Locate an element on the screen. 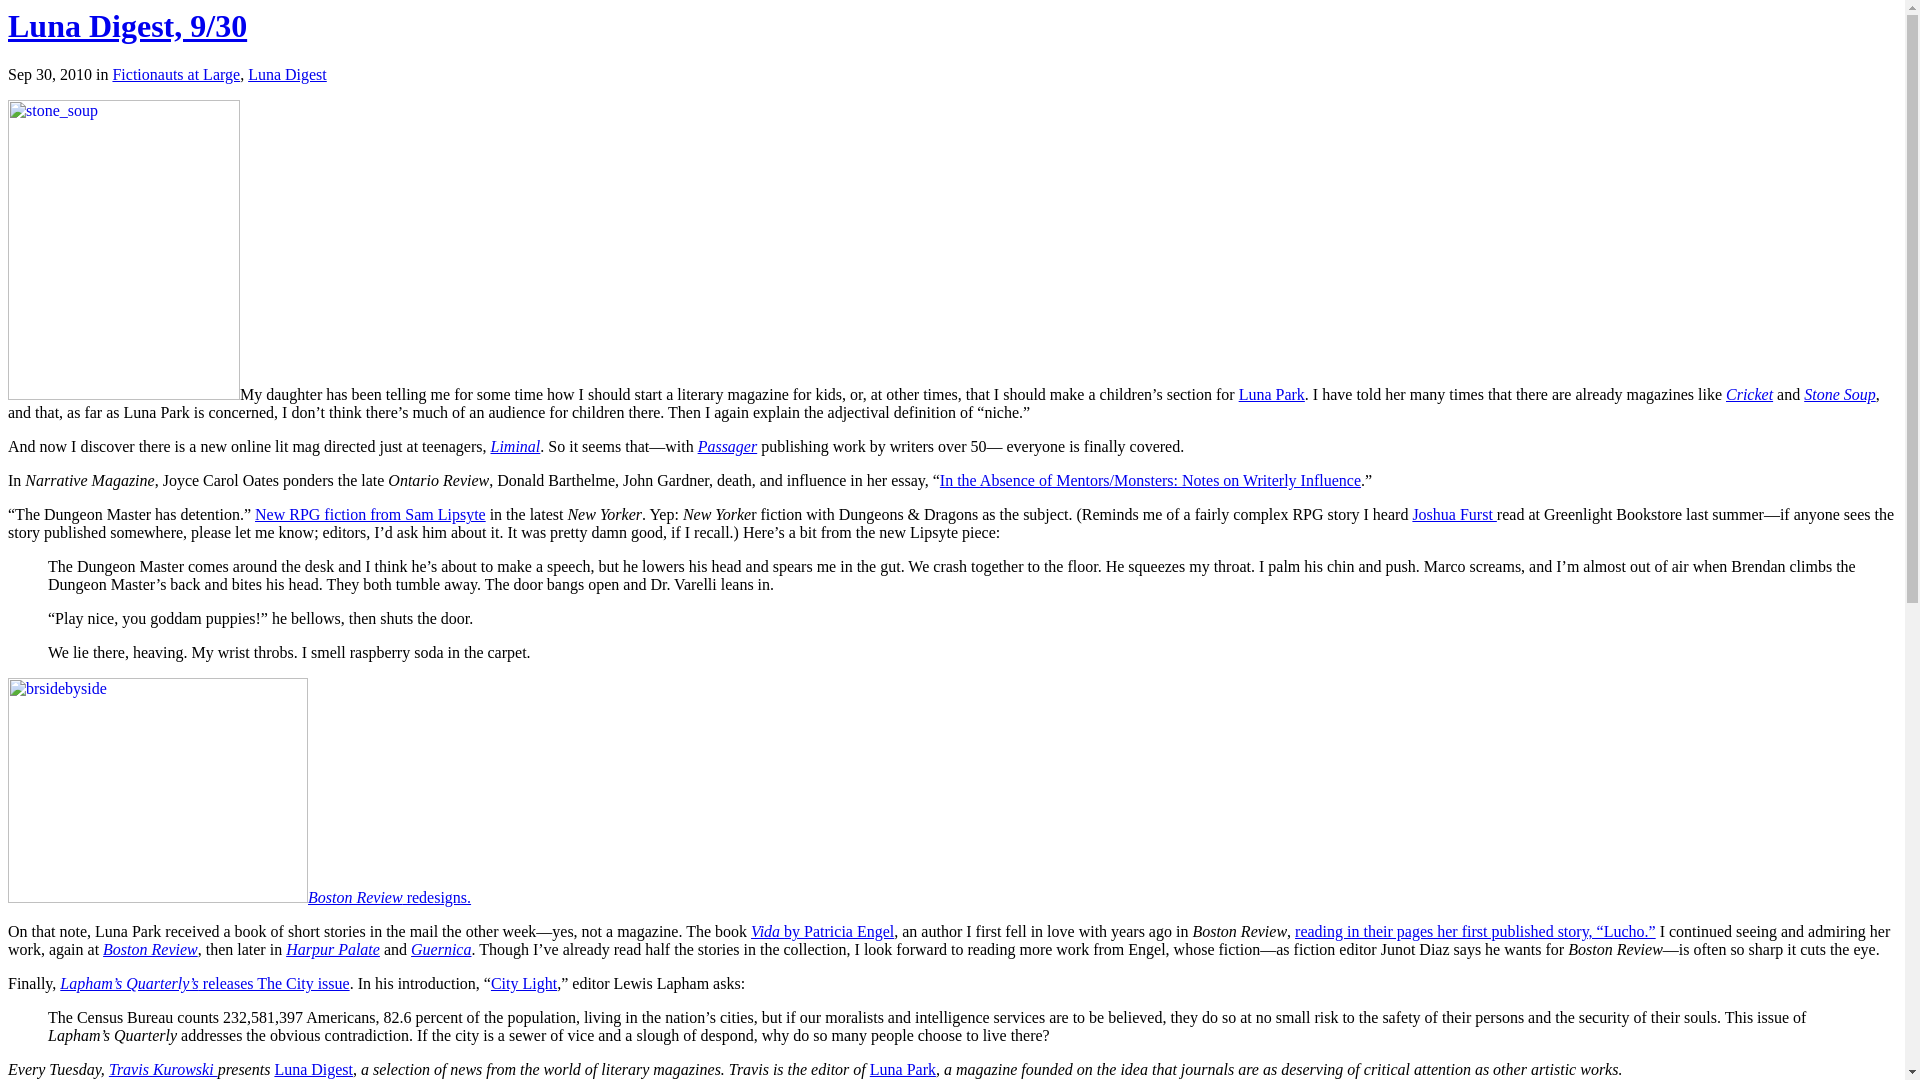 The image size is (1920, 1080). Luna Park is located at coordinates (1272, 394).